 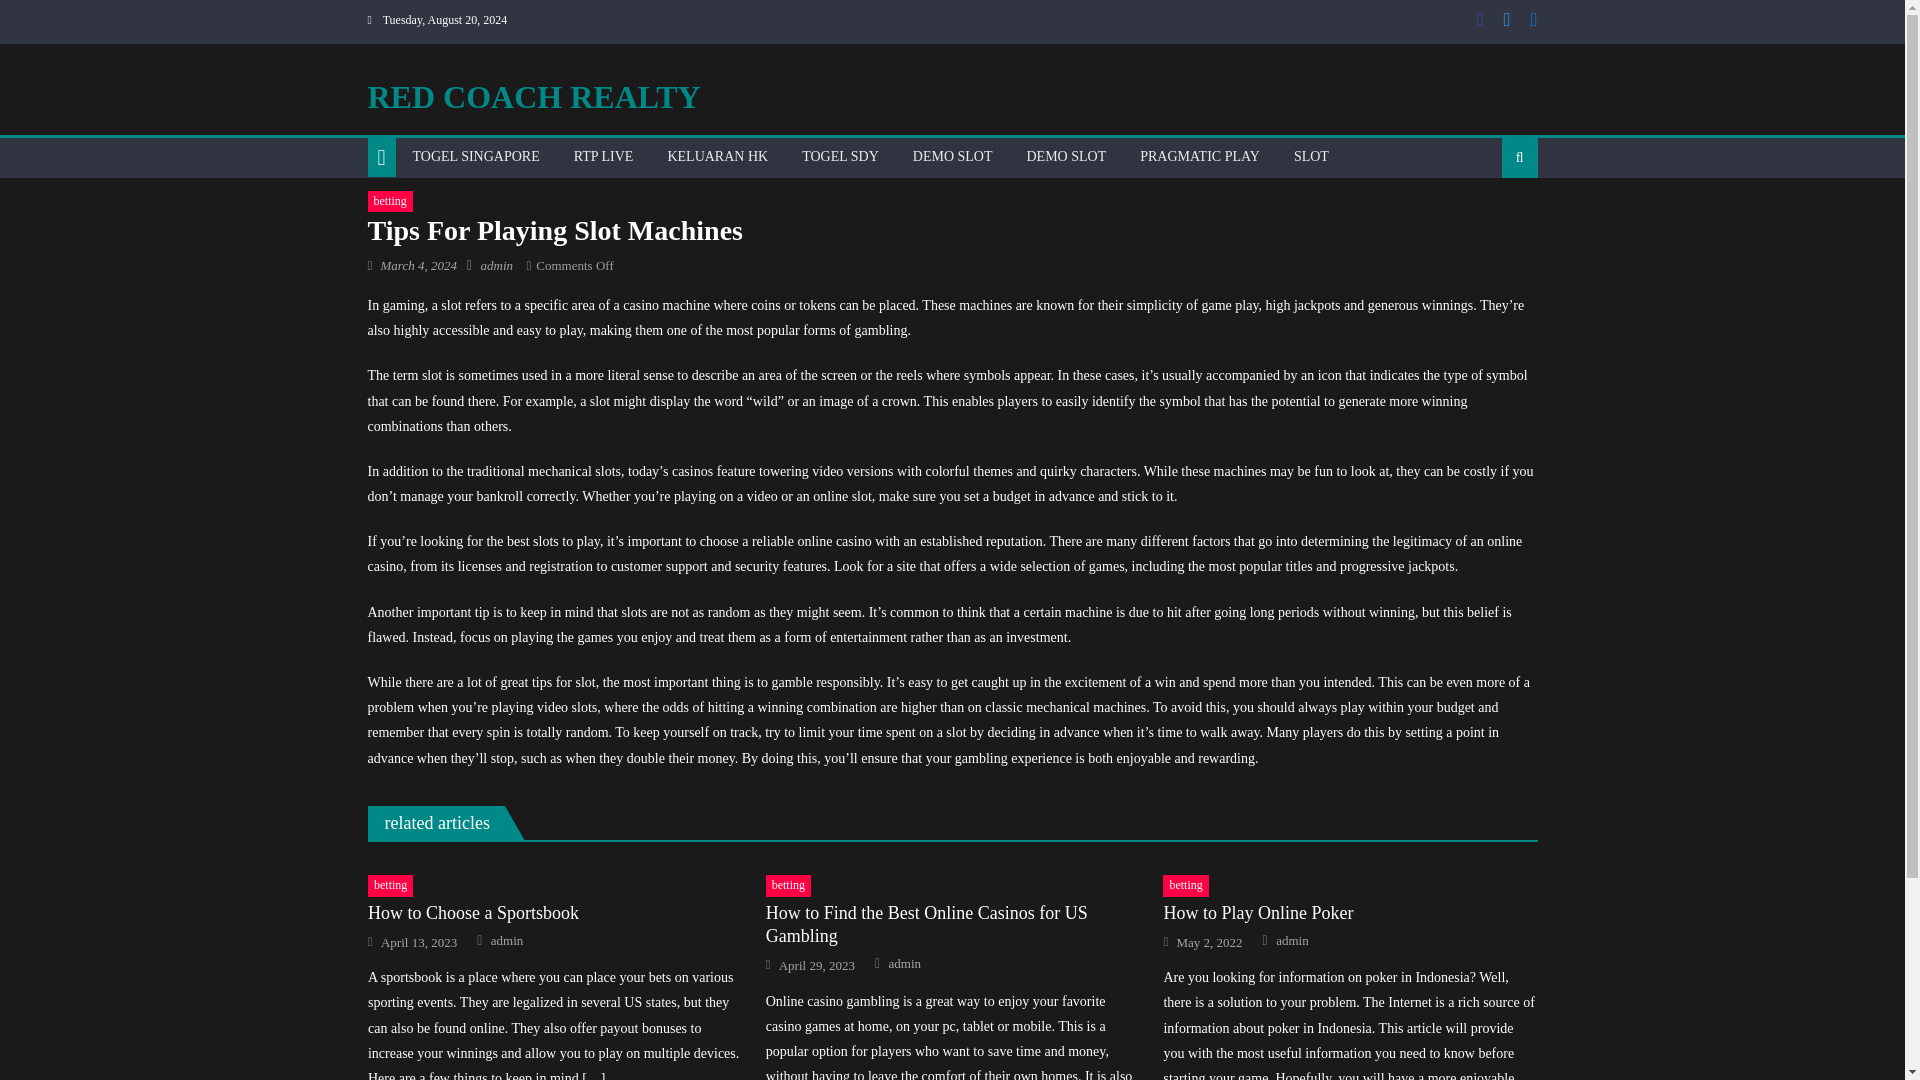 I want to click on betting, so click(x=390, y=886).